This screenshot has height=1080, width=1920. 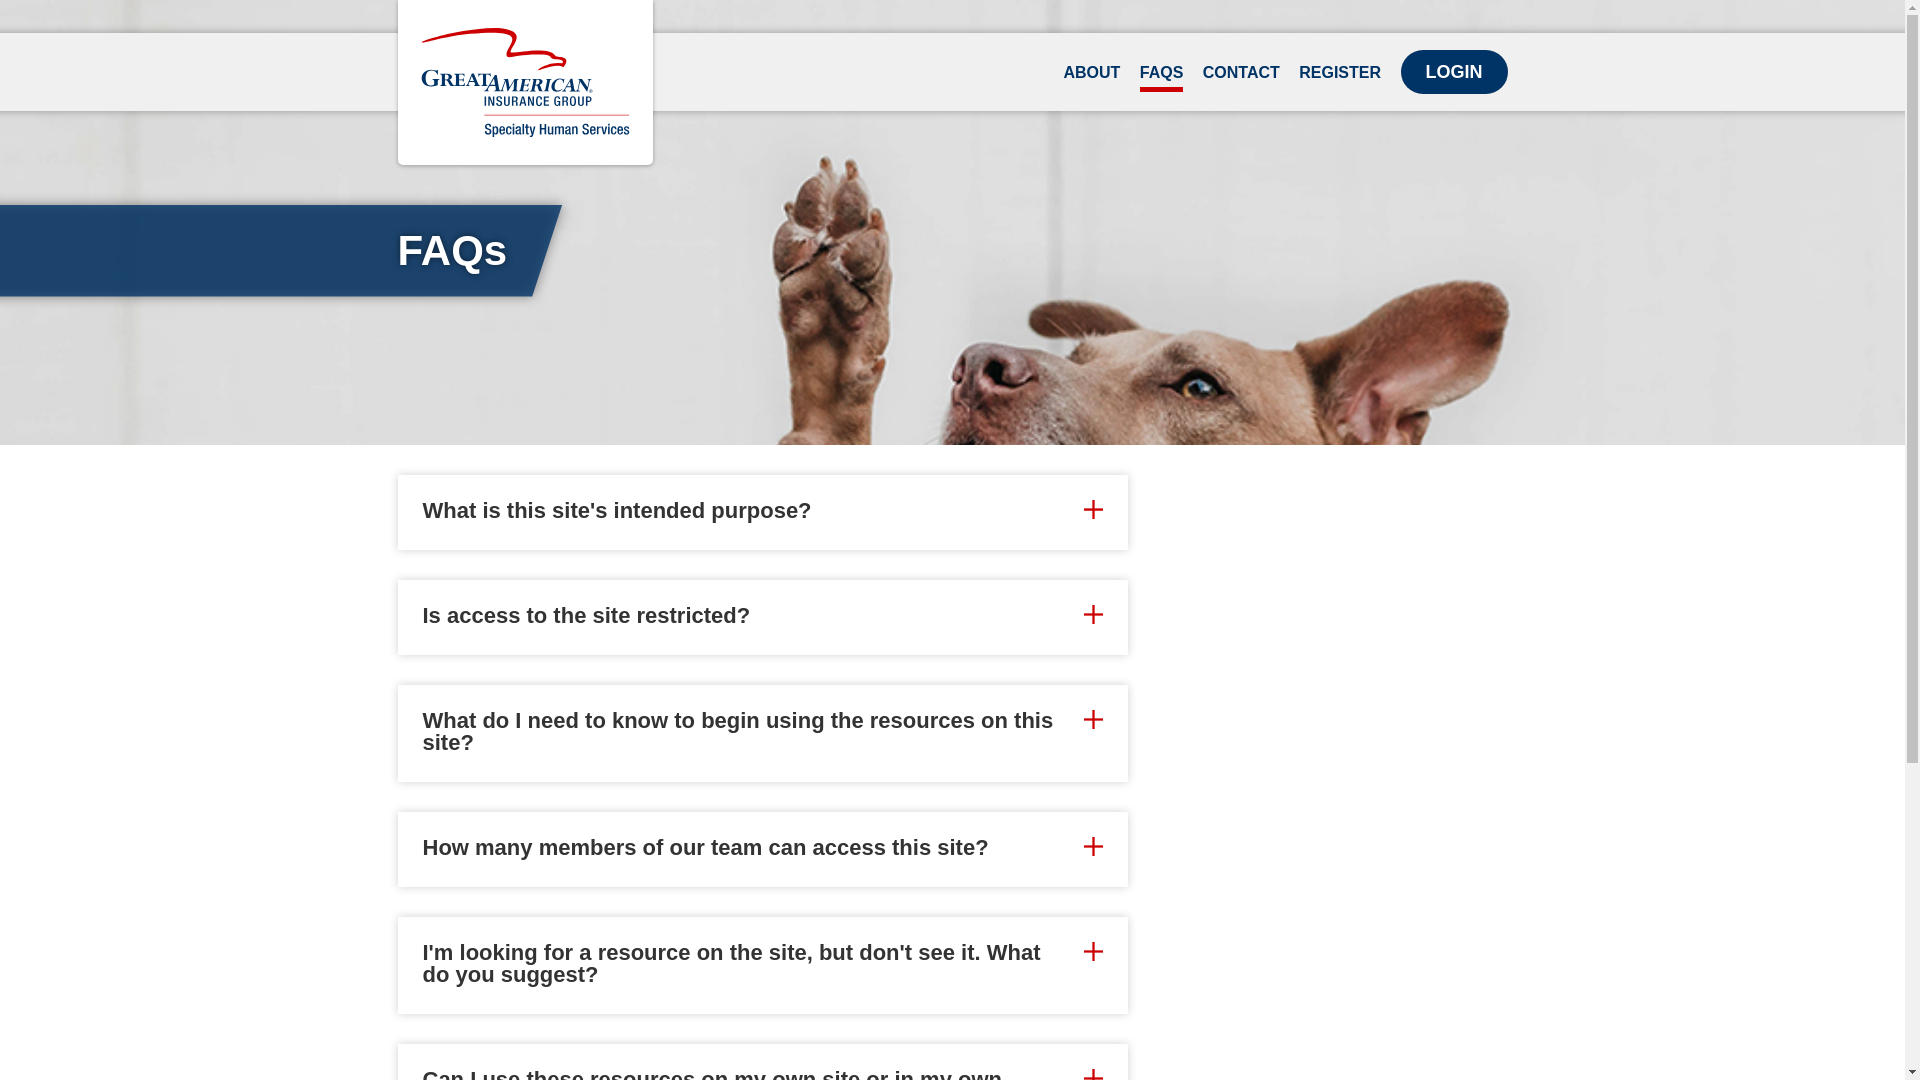 What do you see at coordinates (1242, 78) in the screenshot?
I see `CONTACT` at bounding box center [1242, 78].